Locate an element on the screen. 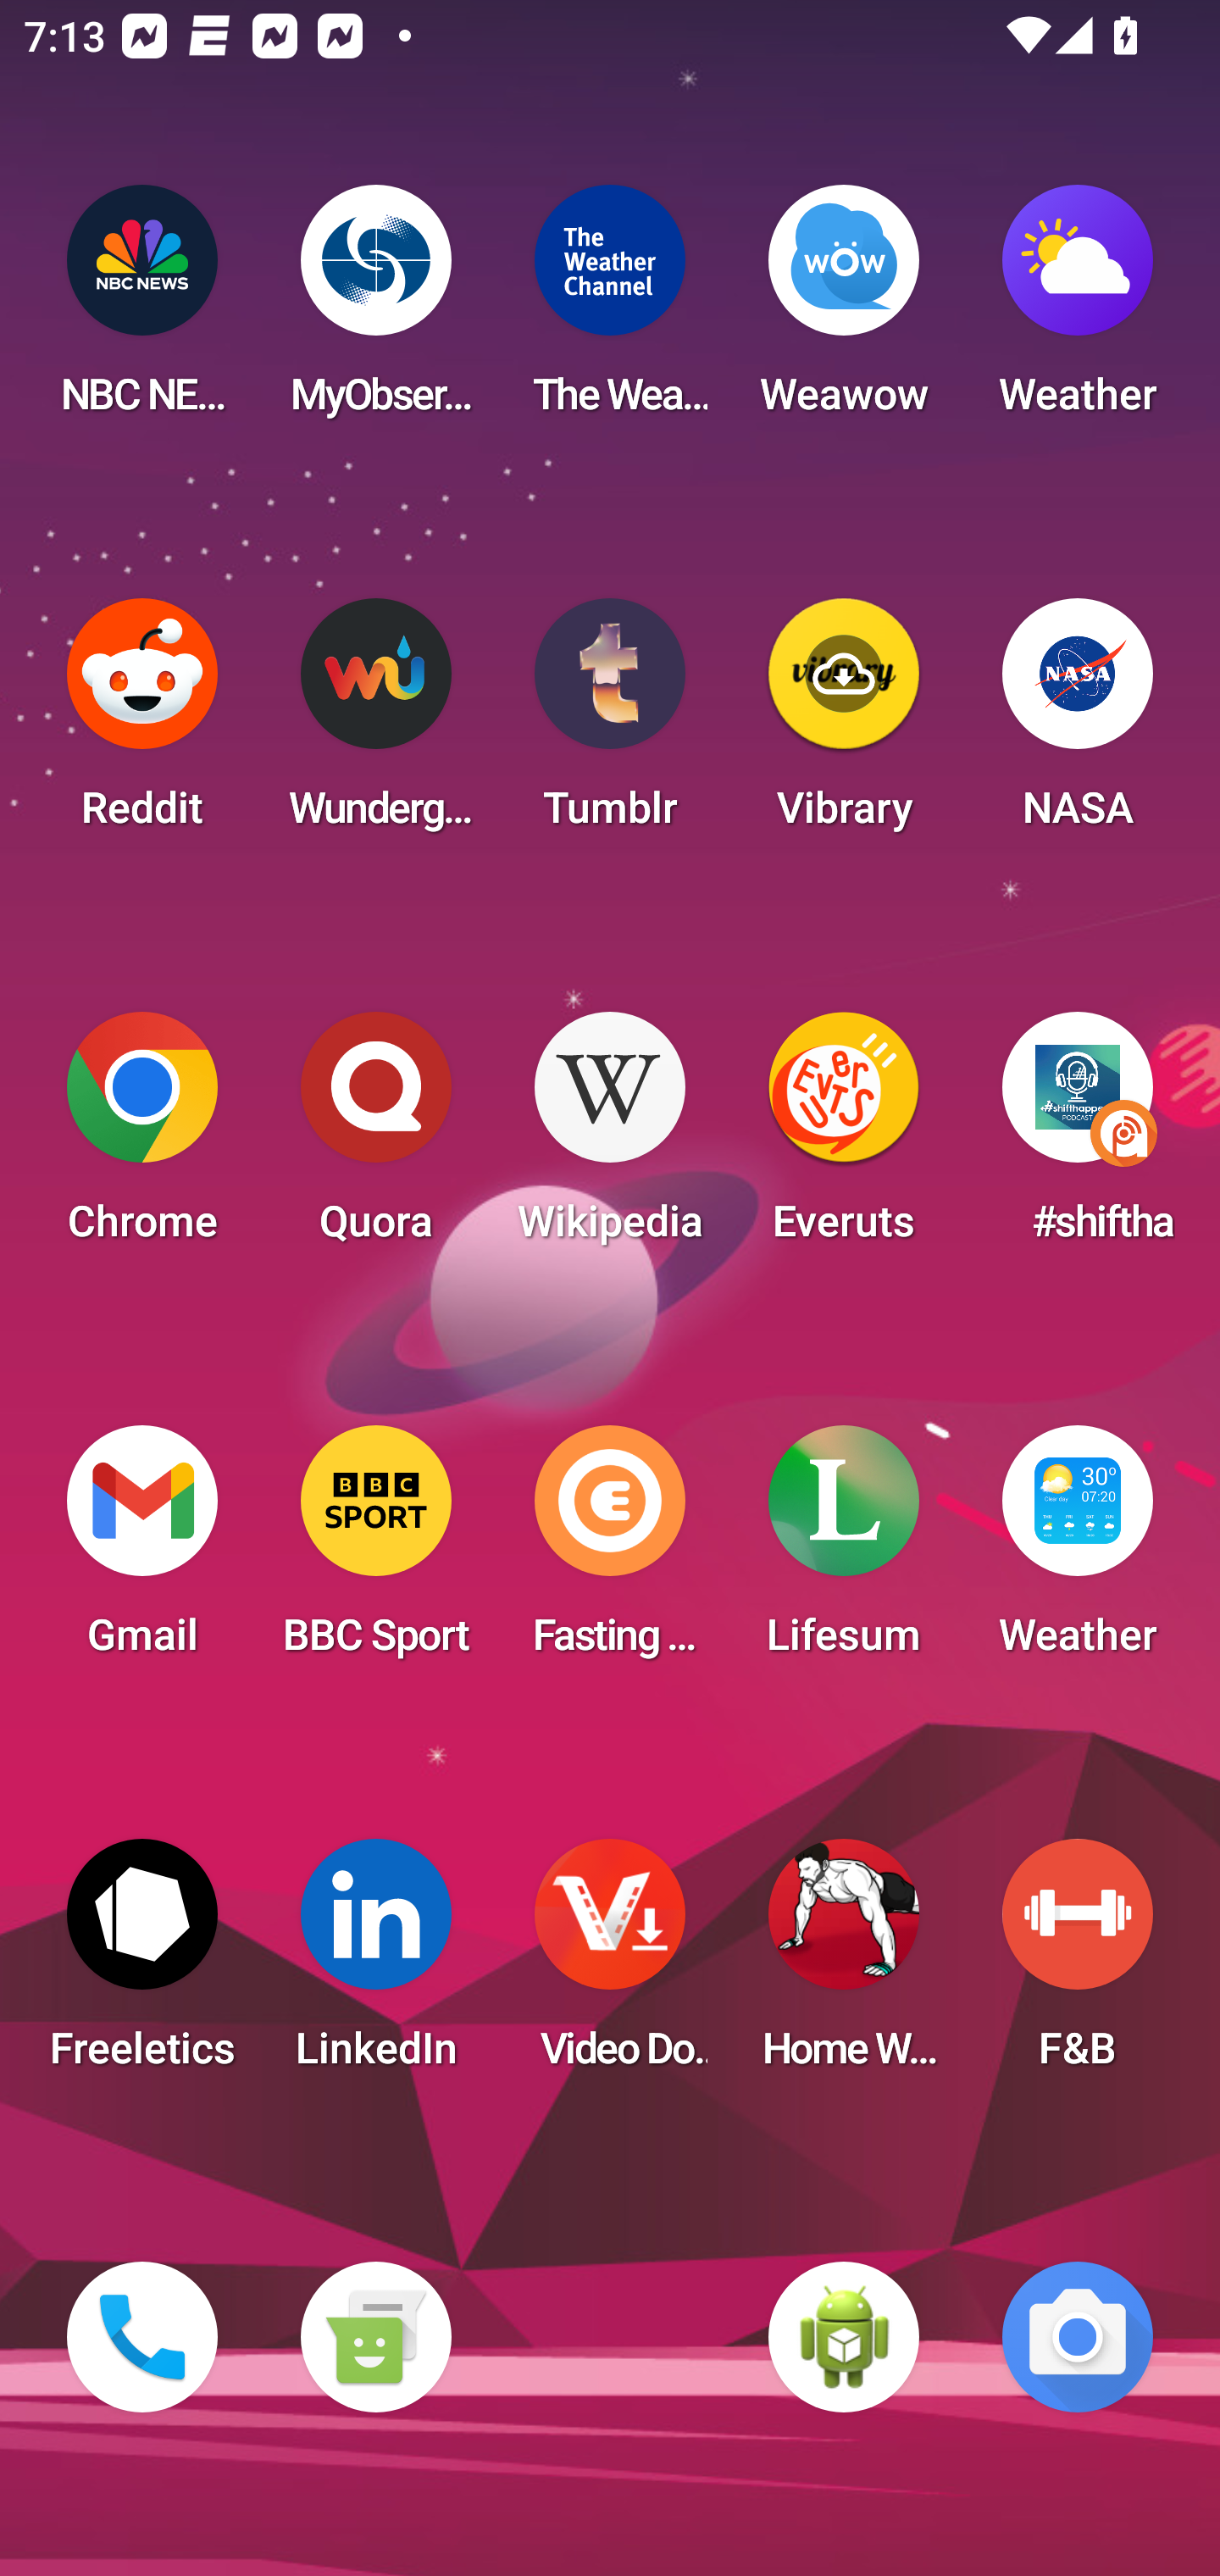 The height and width of the screenshot is (2576, 1220). Weather is located at coordinates (1078, 1551).